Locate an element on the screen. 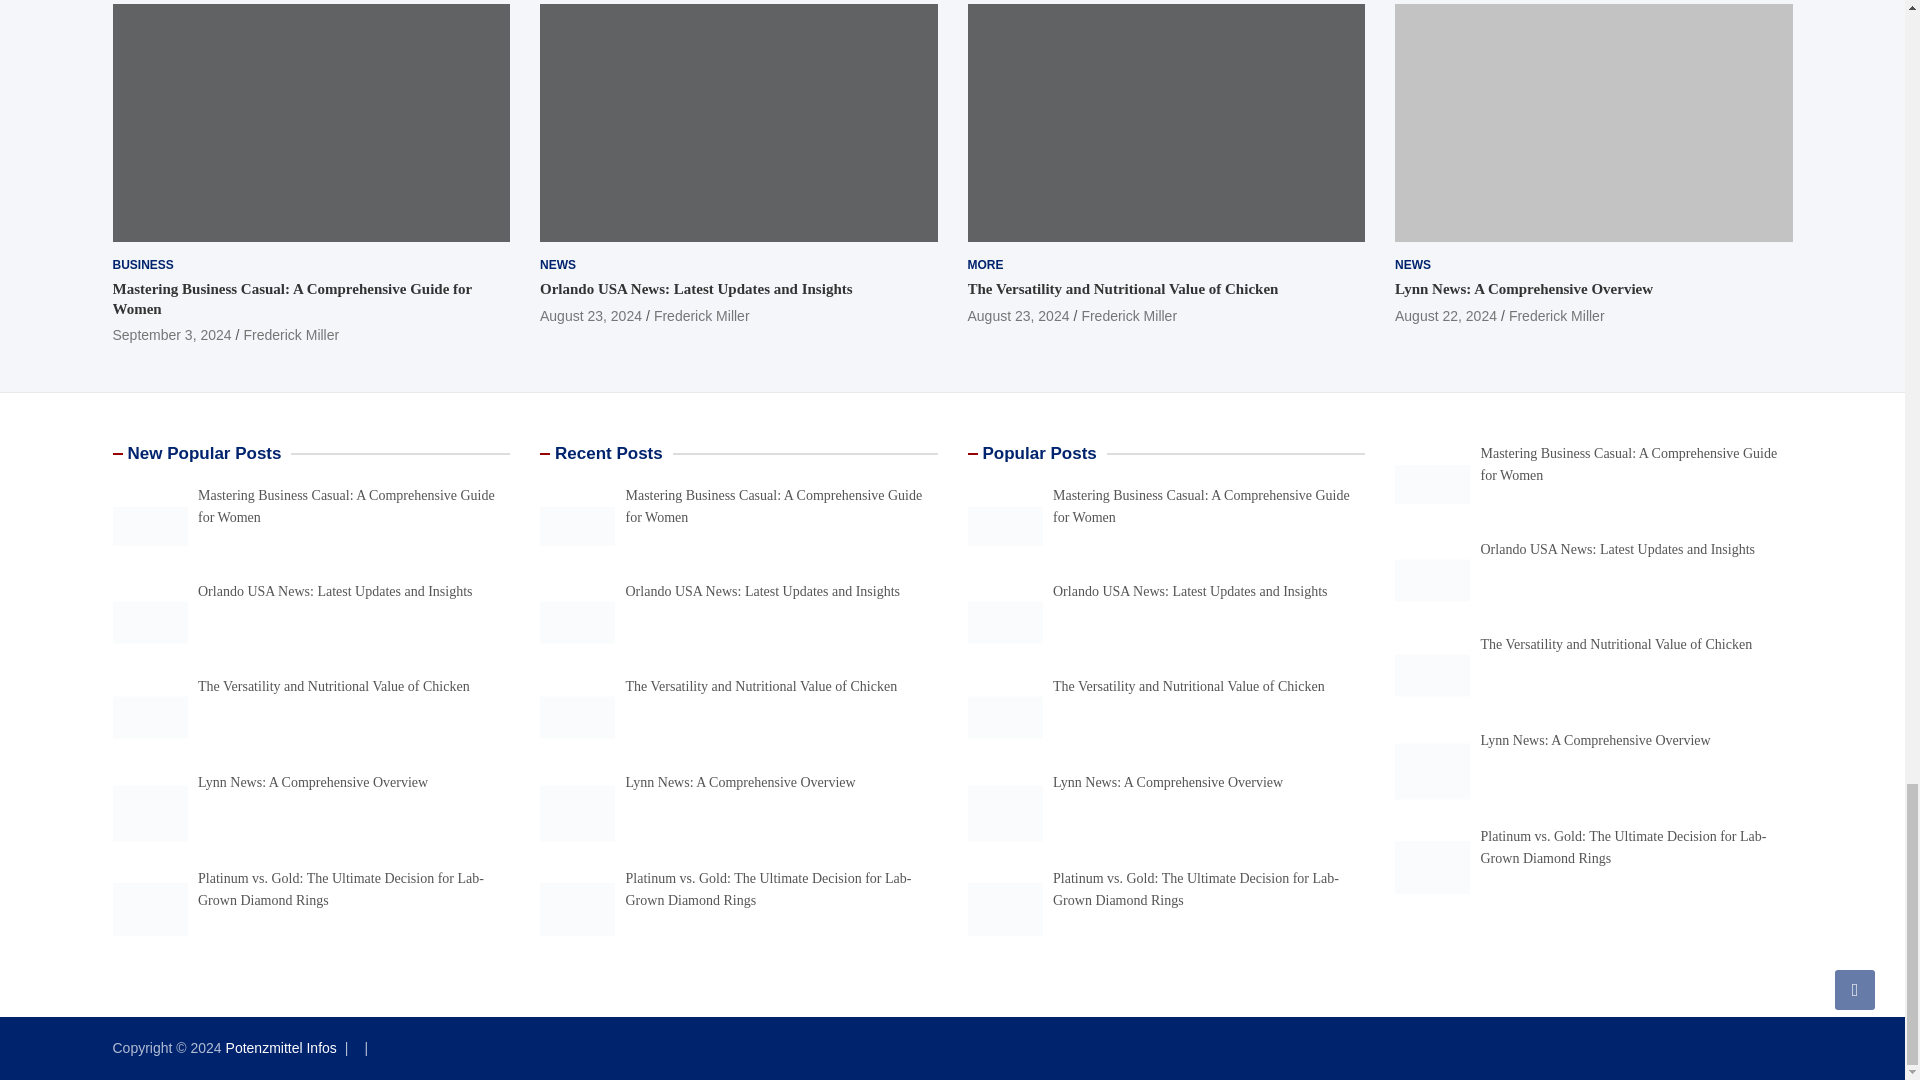 This screenshot has width=1920, height=1080. Lynn News: A Comprehensive Overview is located at coordinates (1446, 316).